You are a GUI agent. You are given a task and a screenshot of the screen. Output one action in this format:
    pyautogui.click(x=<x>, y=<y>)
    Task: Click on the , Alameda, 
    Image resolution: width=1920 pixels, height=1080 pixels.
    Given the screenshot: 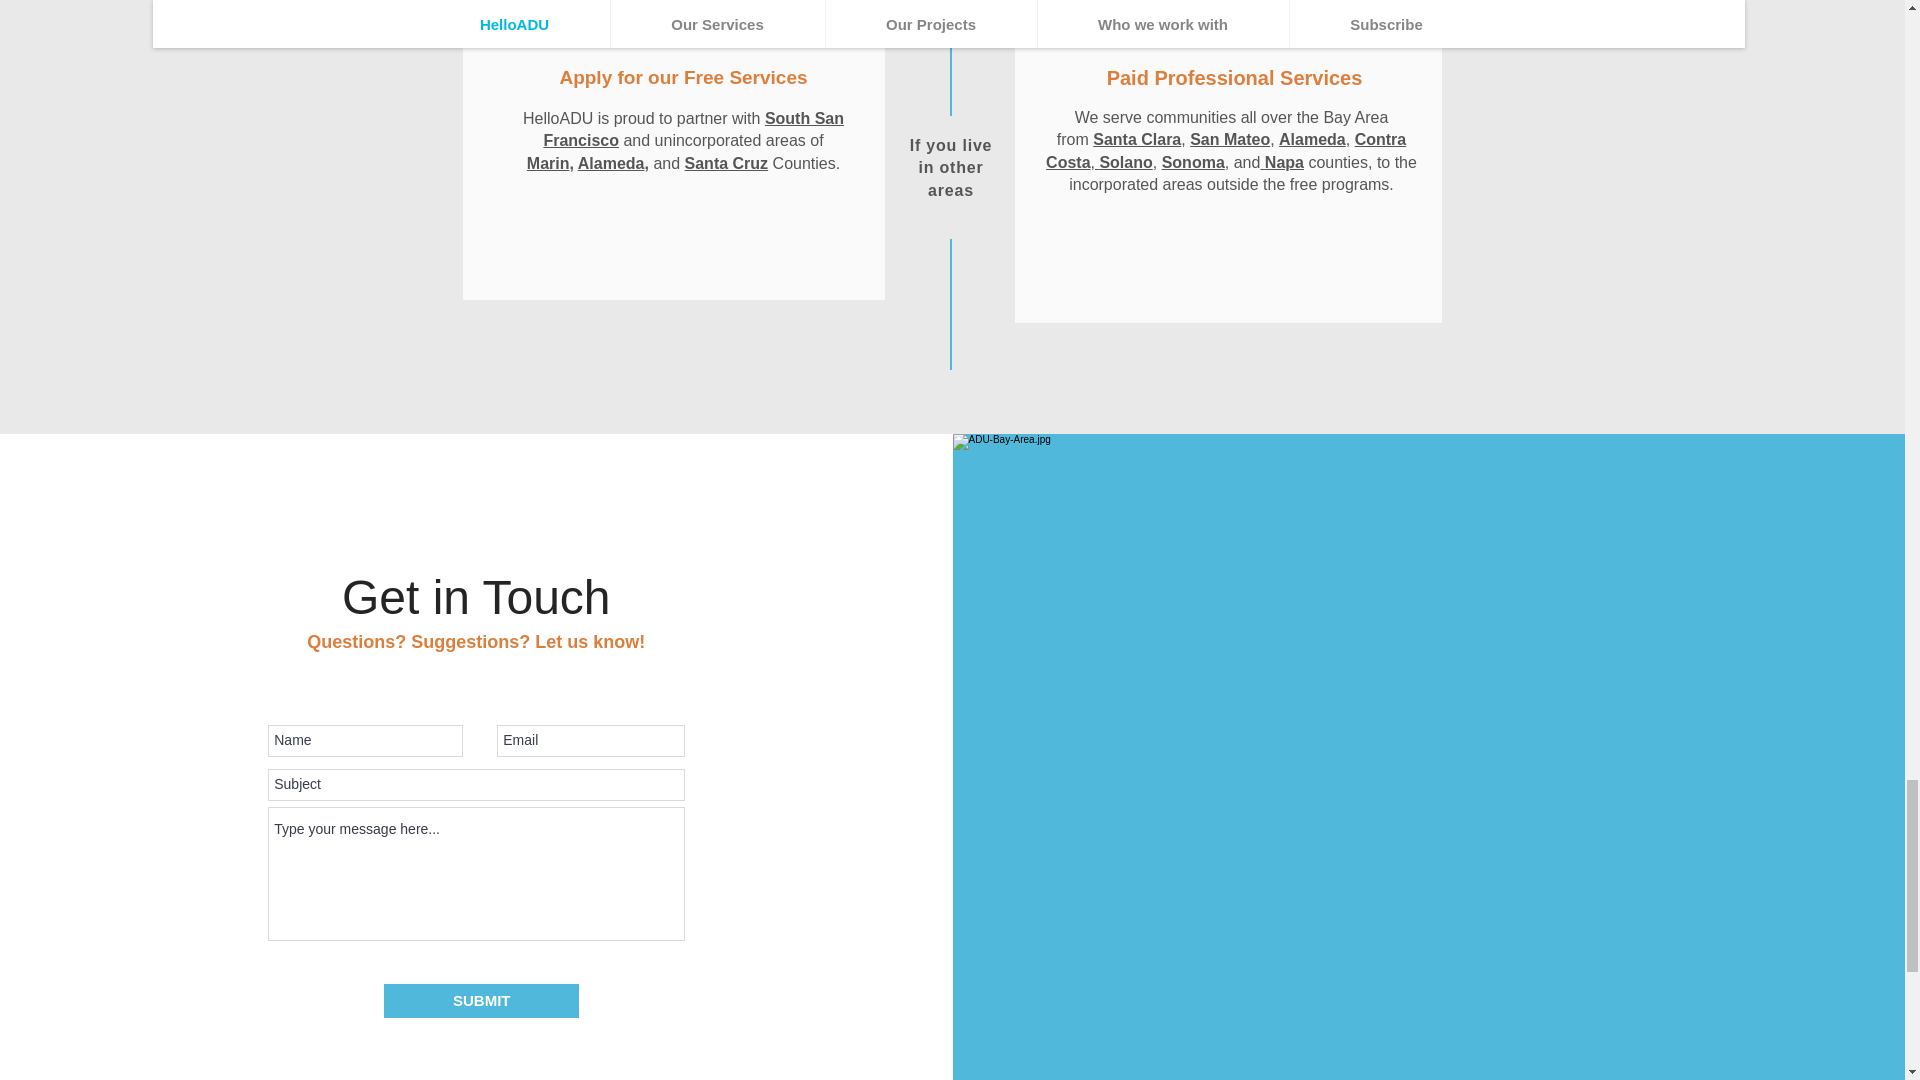 What is the action you would take?
    pyautogui.click(x=1311, y=138)
    